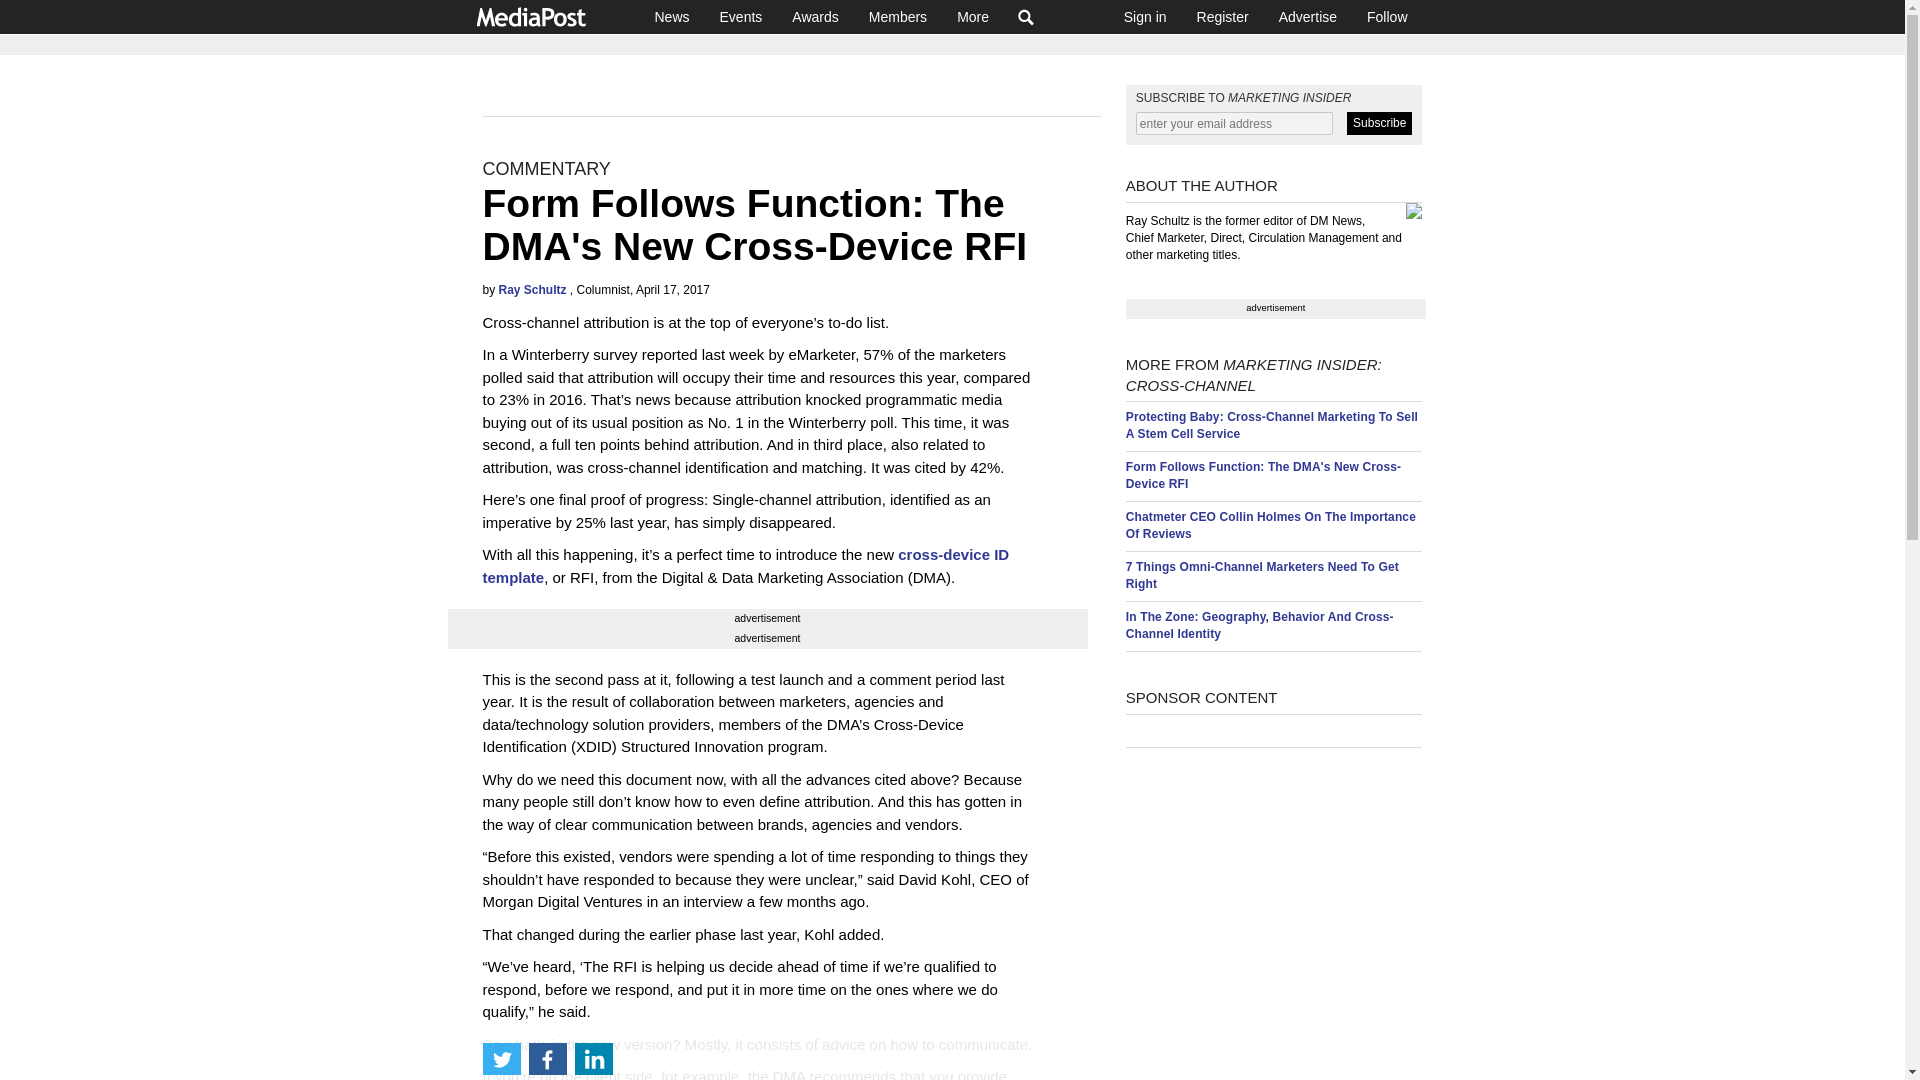 This screenshot has width=1920, height=1080. Describe the element at coordinates (500, 1058) in the screenshot. I see `Share on Twitter` at that location.